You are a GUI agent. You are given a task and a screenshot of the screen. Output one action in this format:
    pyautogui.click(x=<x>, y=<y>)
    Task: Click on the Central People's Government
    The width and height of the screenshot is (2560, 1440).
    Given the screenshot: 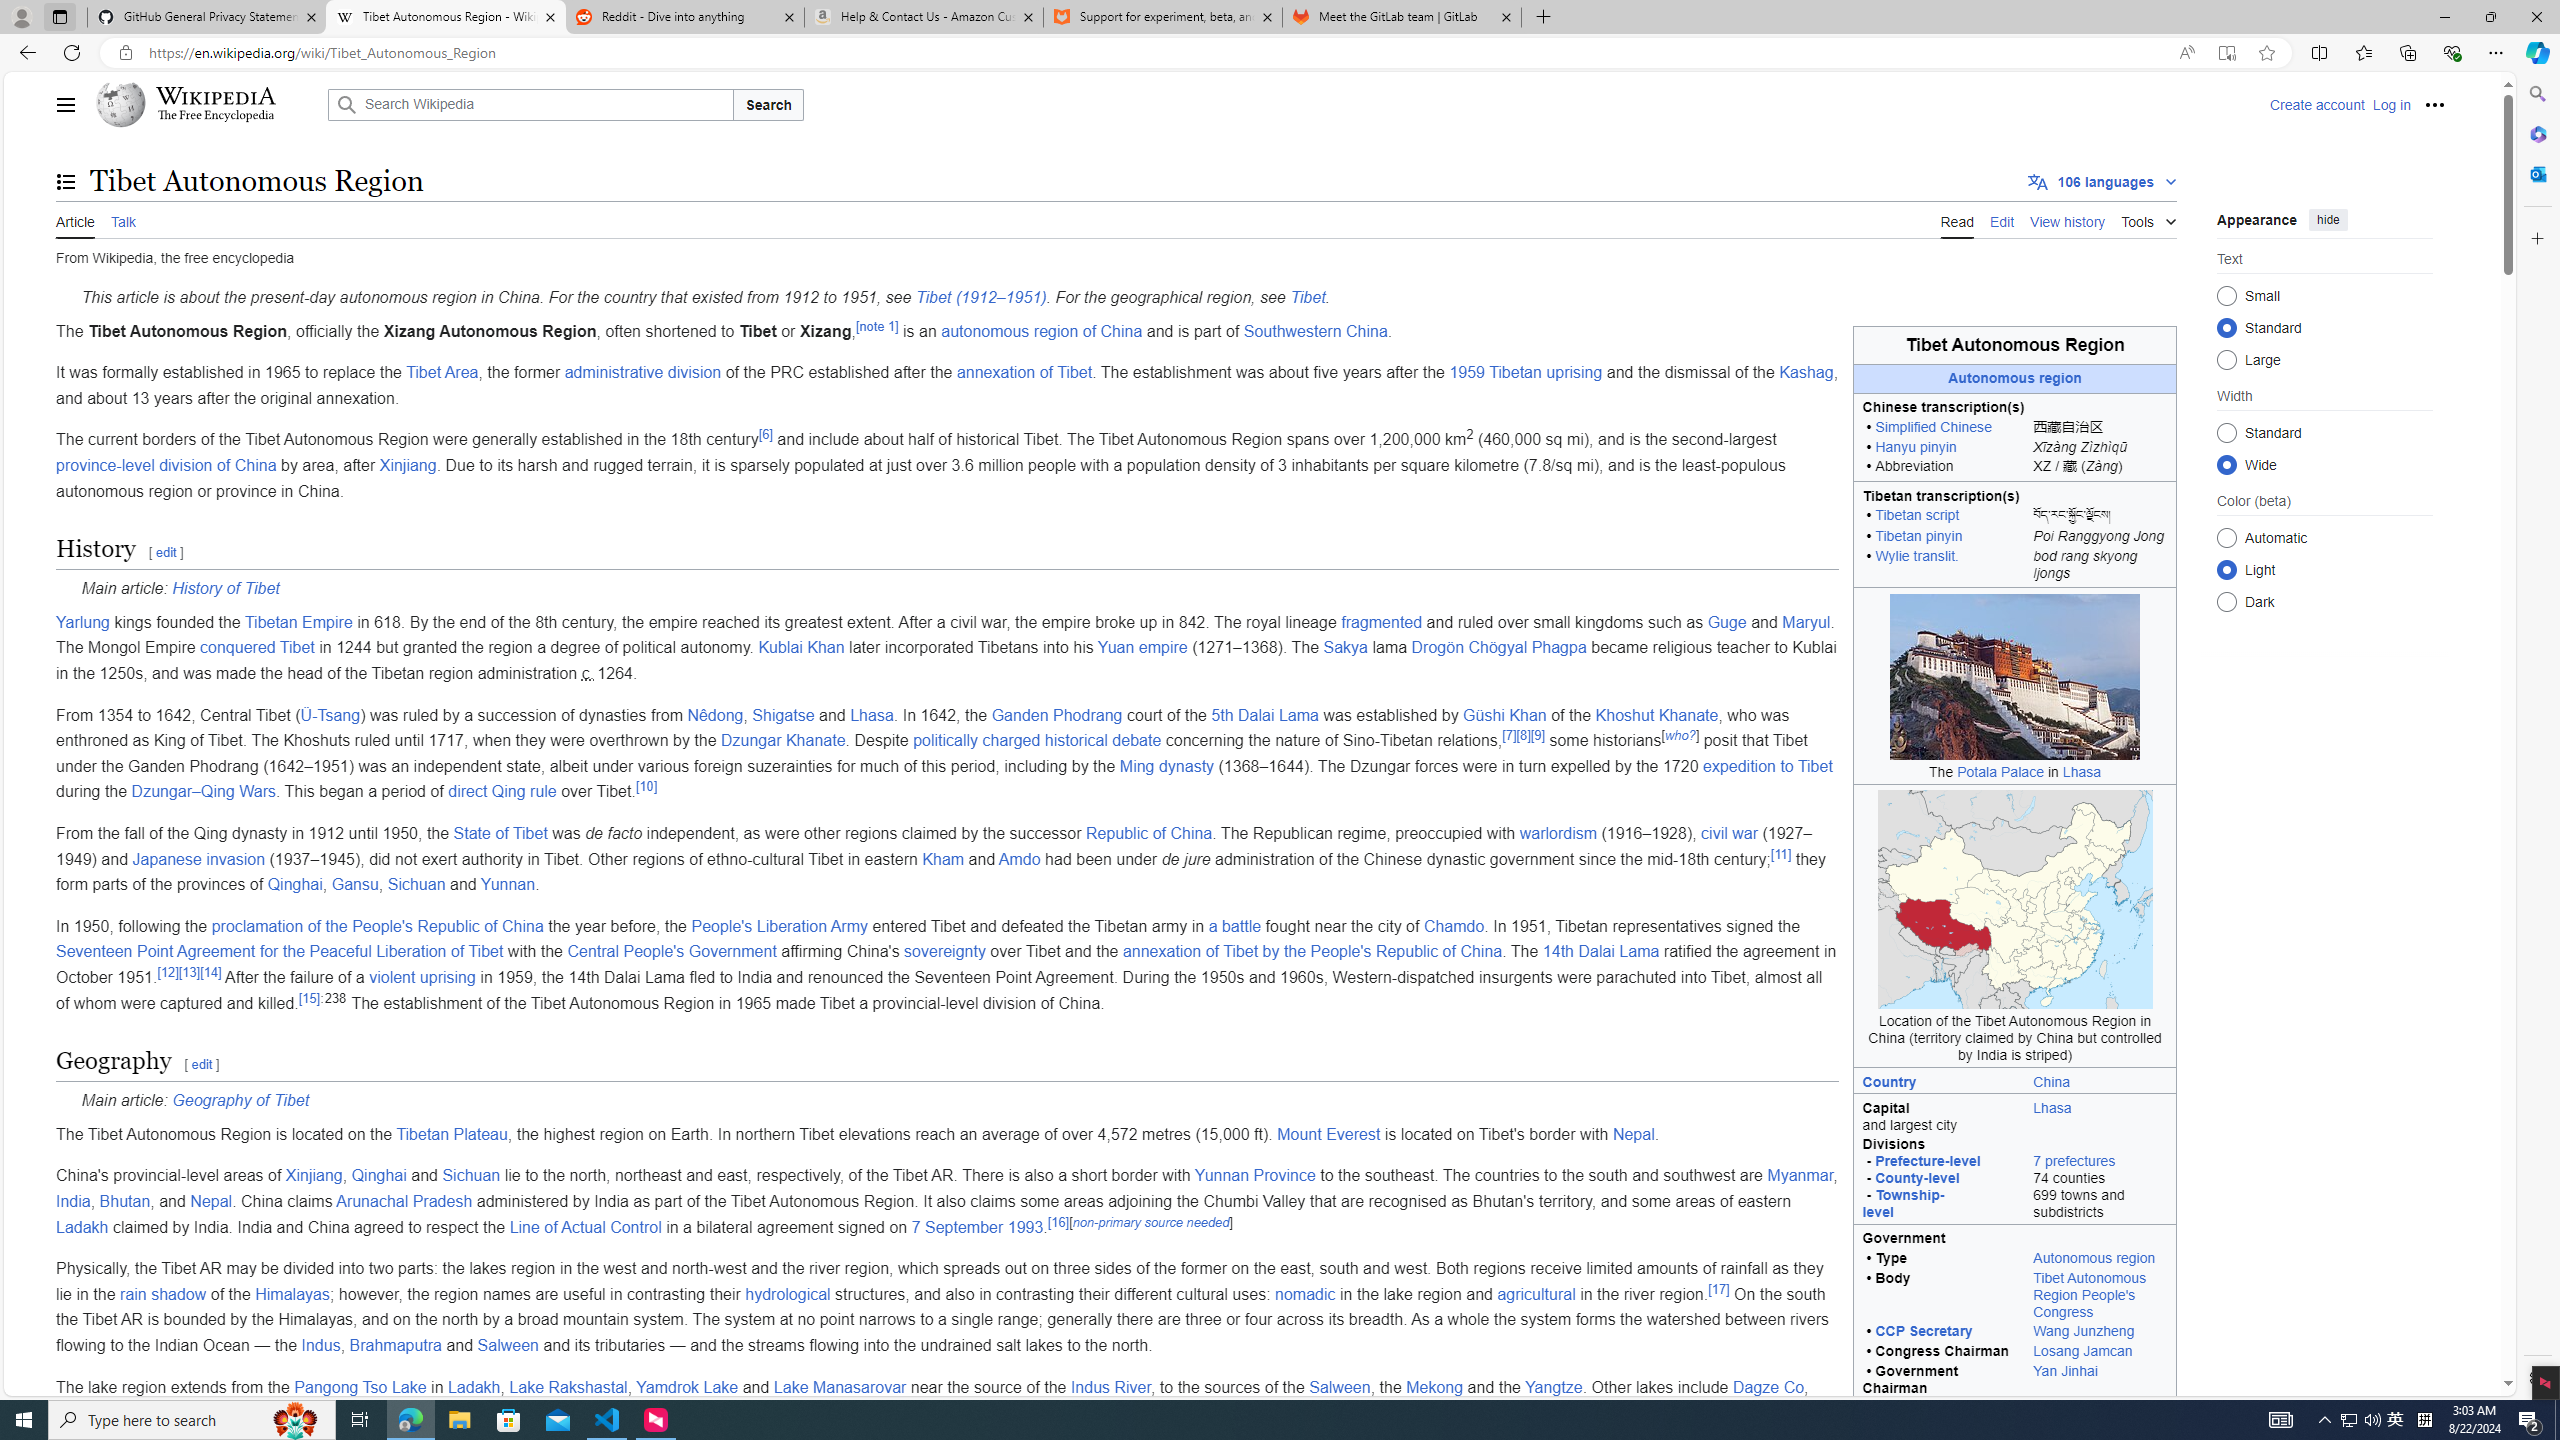 What is the action you would take?
    pyautogui.click(x=672, y=952)
    